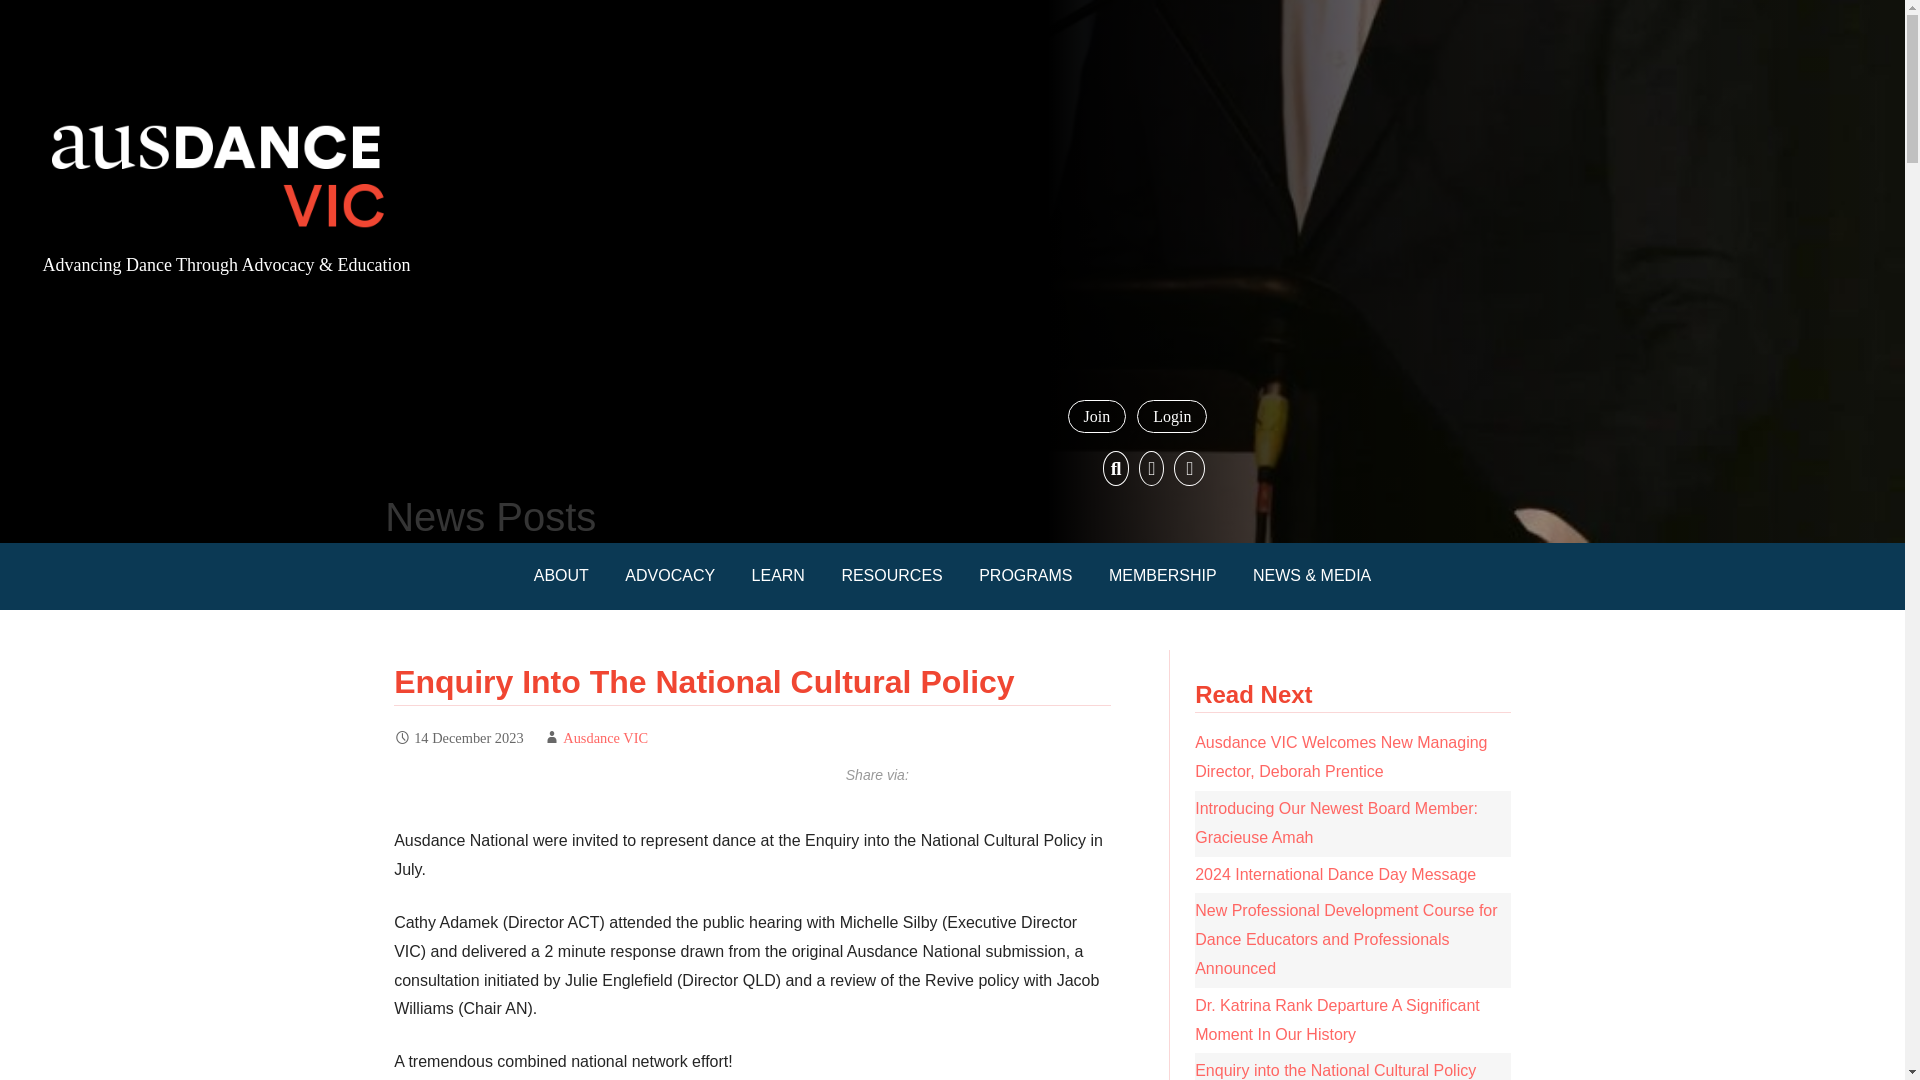 The image size is (1920, 1080). Describe the element at coordinates (1162, 576) in the screenshot. I see `MEMBERSHIP` at that location.